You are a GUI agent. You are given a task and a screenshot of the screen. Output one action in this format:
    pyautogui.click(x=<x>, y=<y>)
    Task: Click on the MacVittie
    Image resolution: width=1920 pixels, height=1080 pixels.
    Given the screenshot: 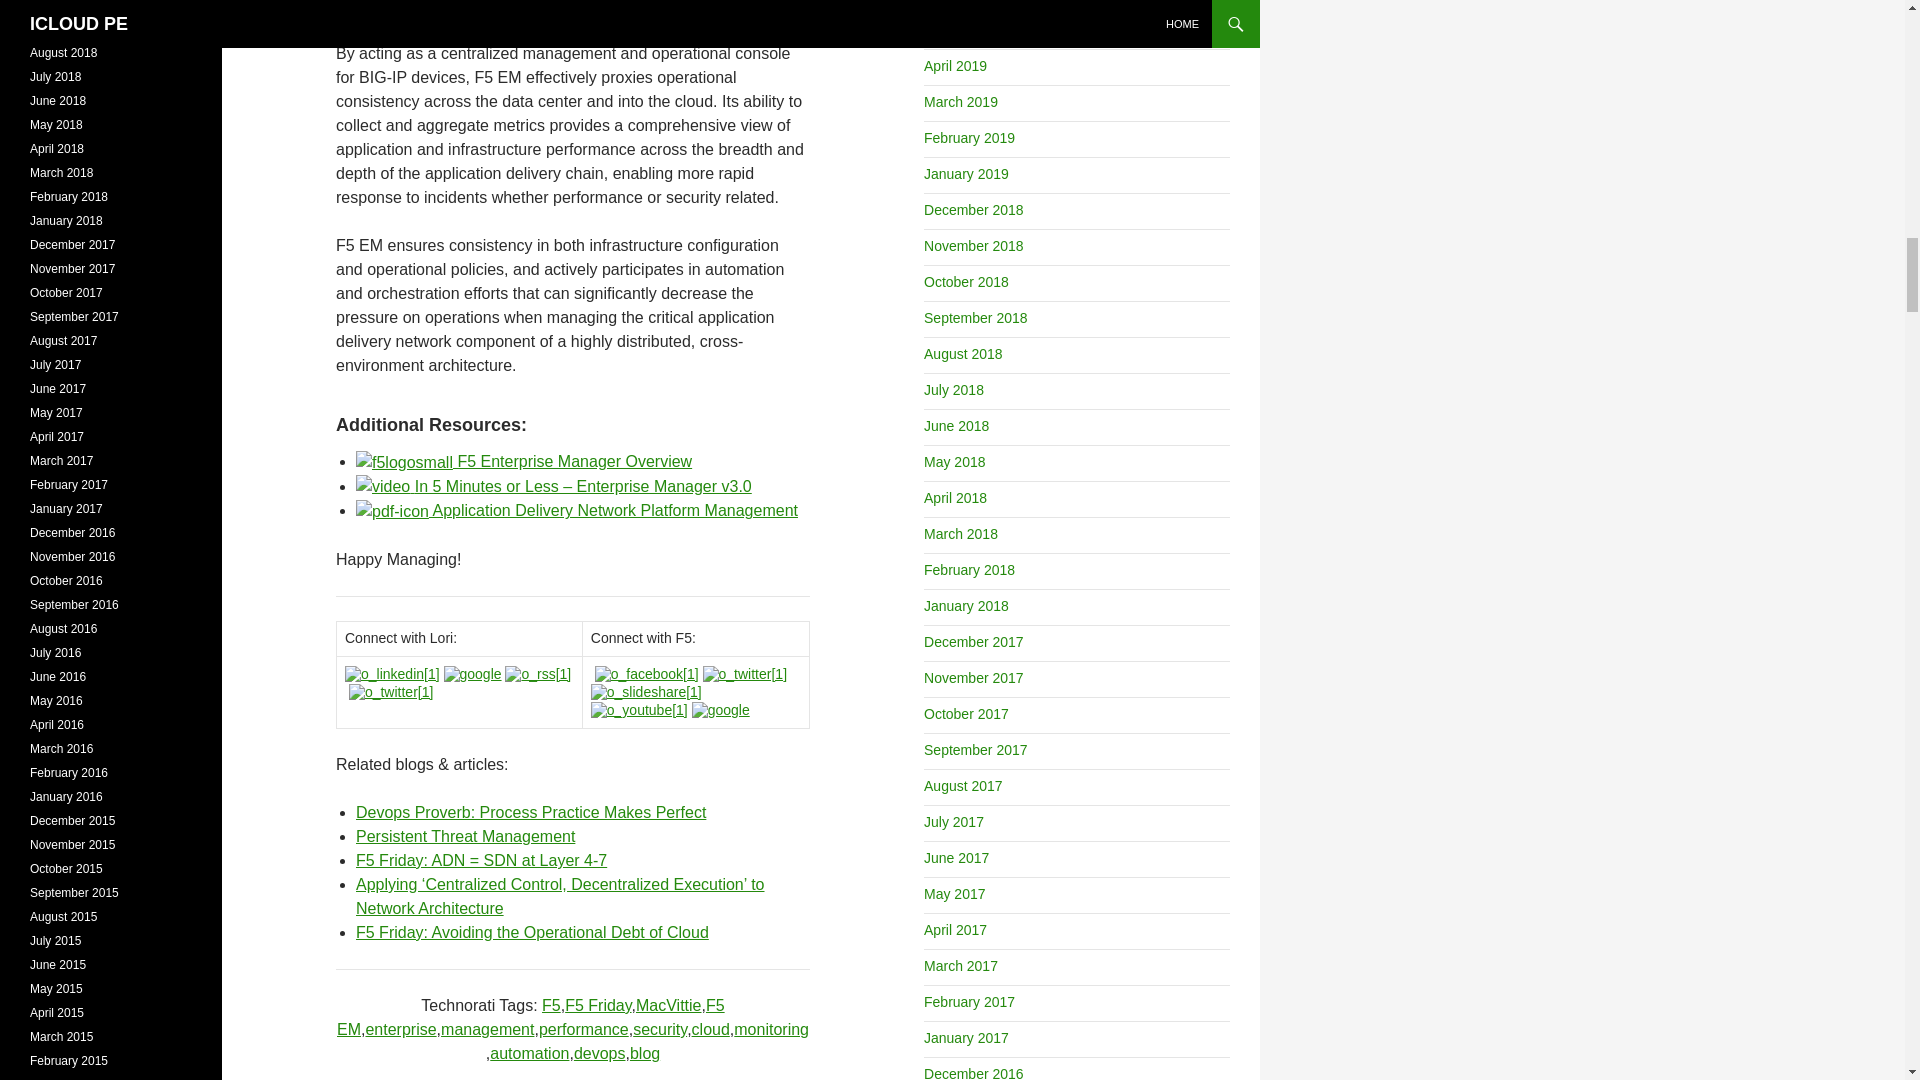 What is the action you would take?
    pyautogui.click(x=668, y=1005)
    